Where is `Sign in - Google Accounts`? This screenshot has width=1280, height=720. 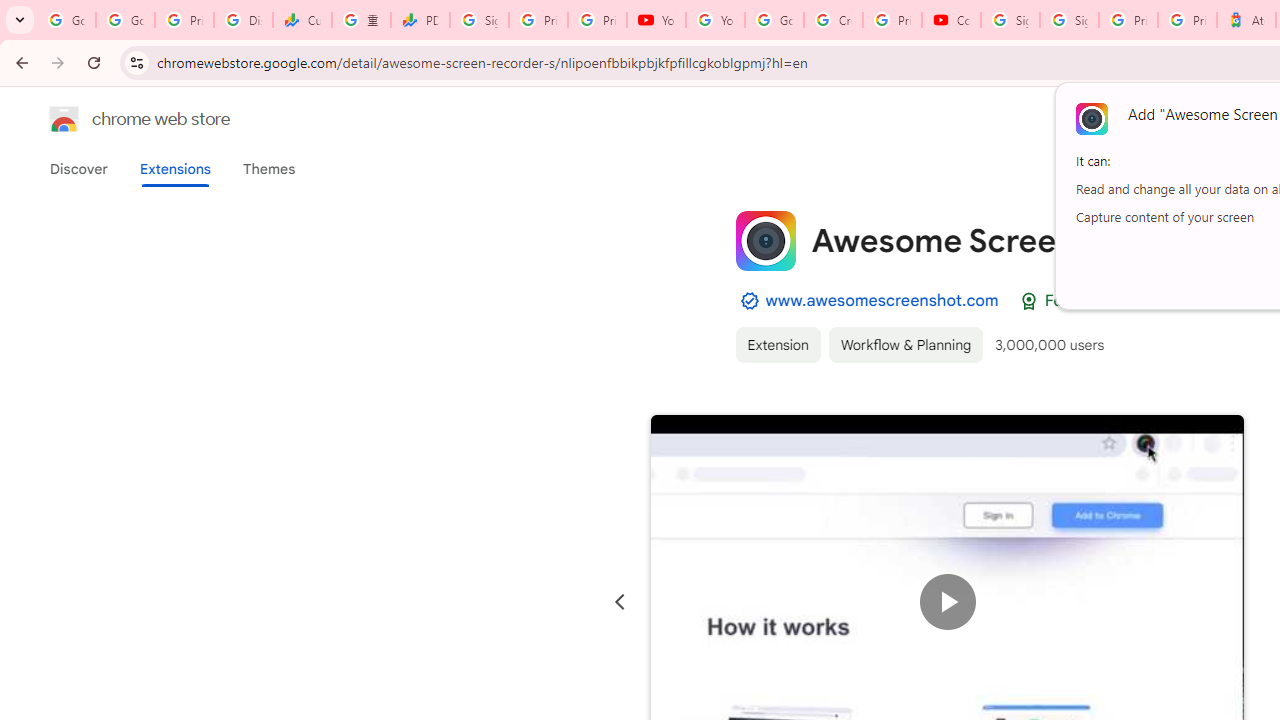 Sign in - Google Accounts is located at coordinates (480, 20).